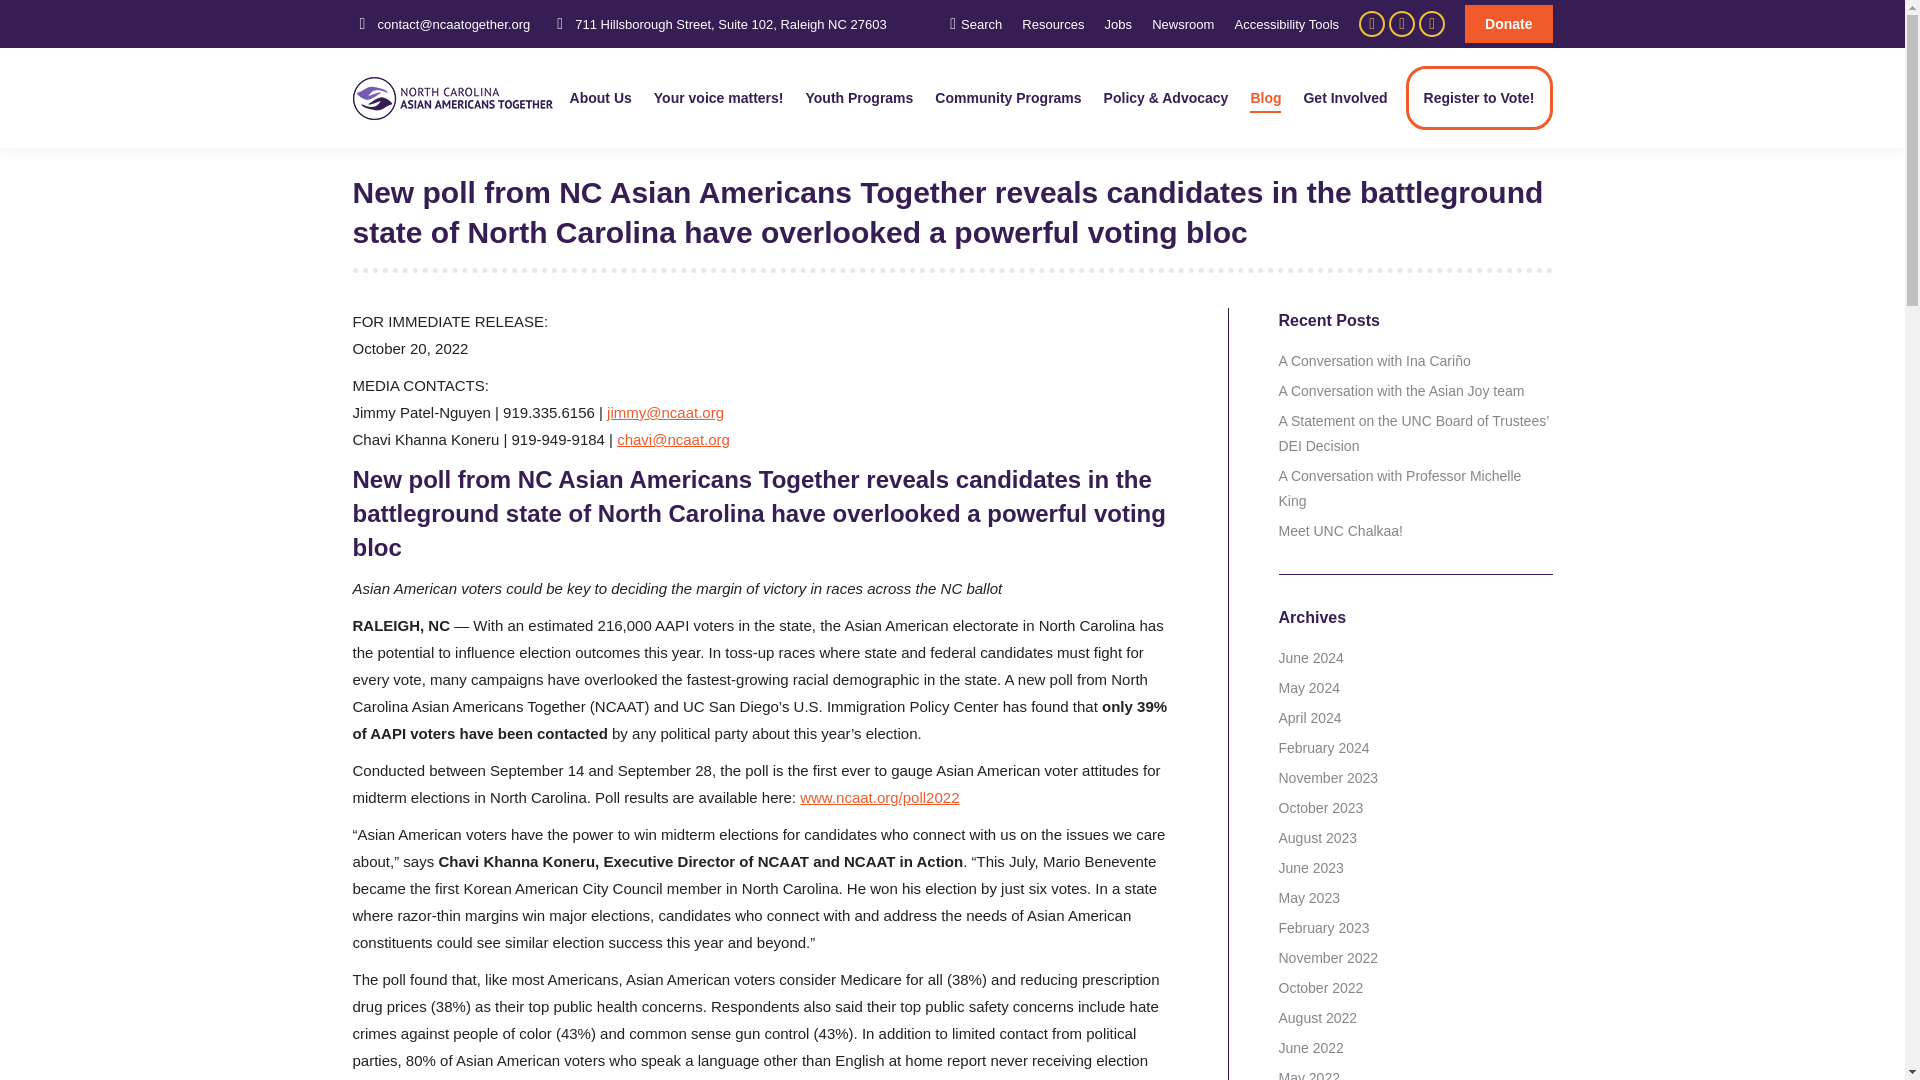 The height and width of the screenshot is (1080, 1920). What do you see at coordinates (1432, 23) in the screenshot?
I see `Instagram page opens in new window` at bounding box center [1432, 23].